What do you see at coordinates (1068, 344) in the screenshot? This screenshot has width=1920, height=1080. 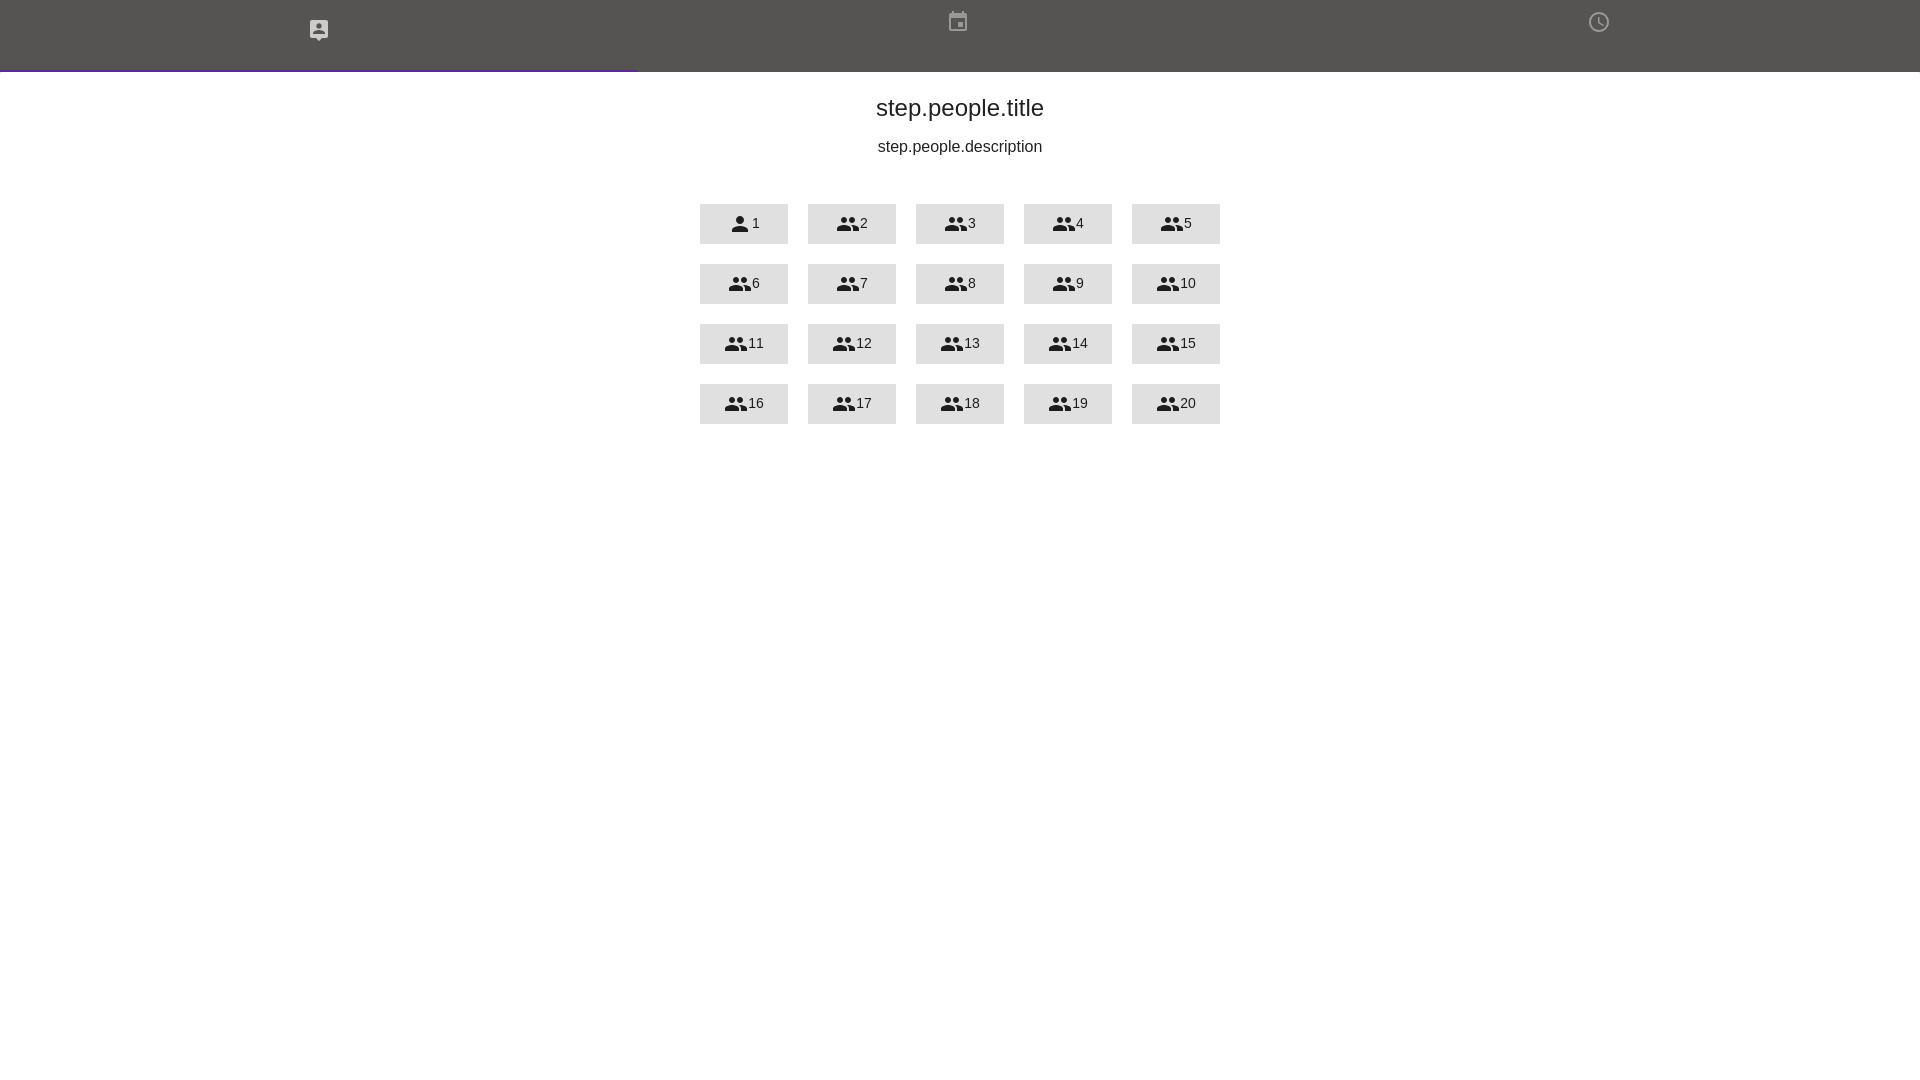 I see `14` at bounding box center [1068, 344].